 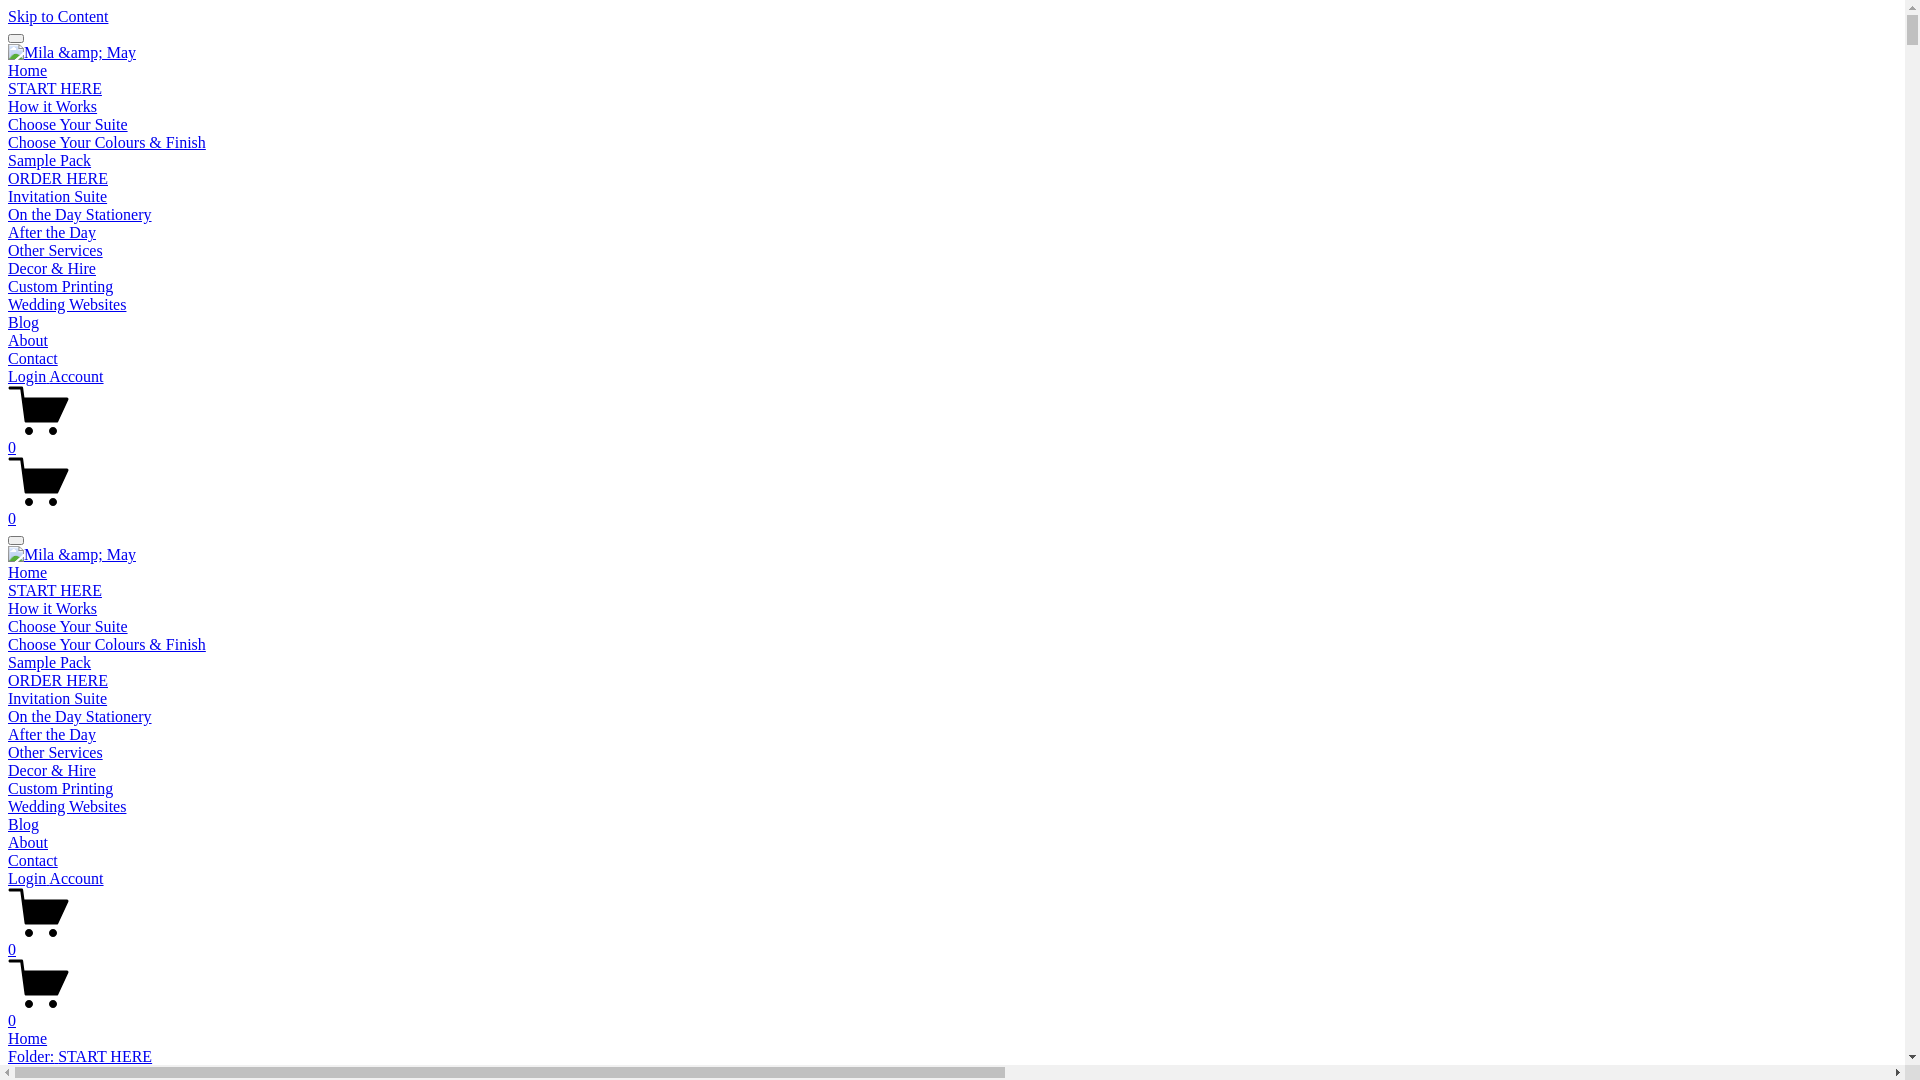 What do you see at coordinates (952, 941) in the screenshot?
I see `0` at bounding box center [952, 941].